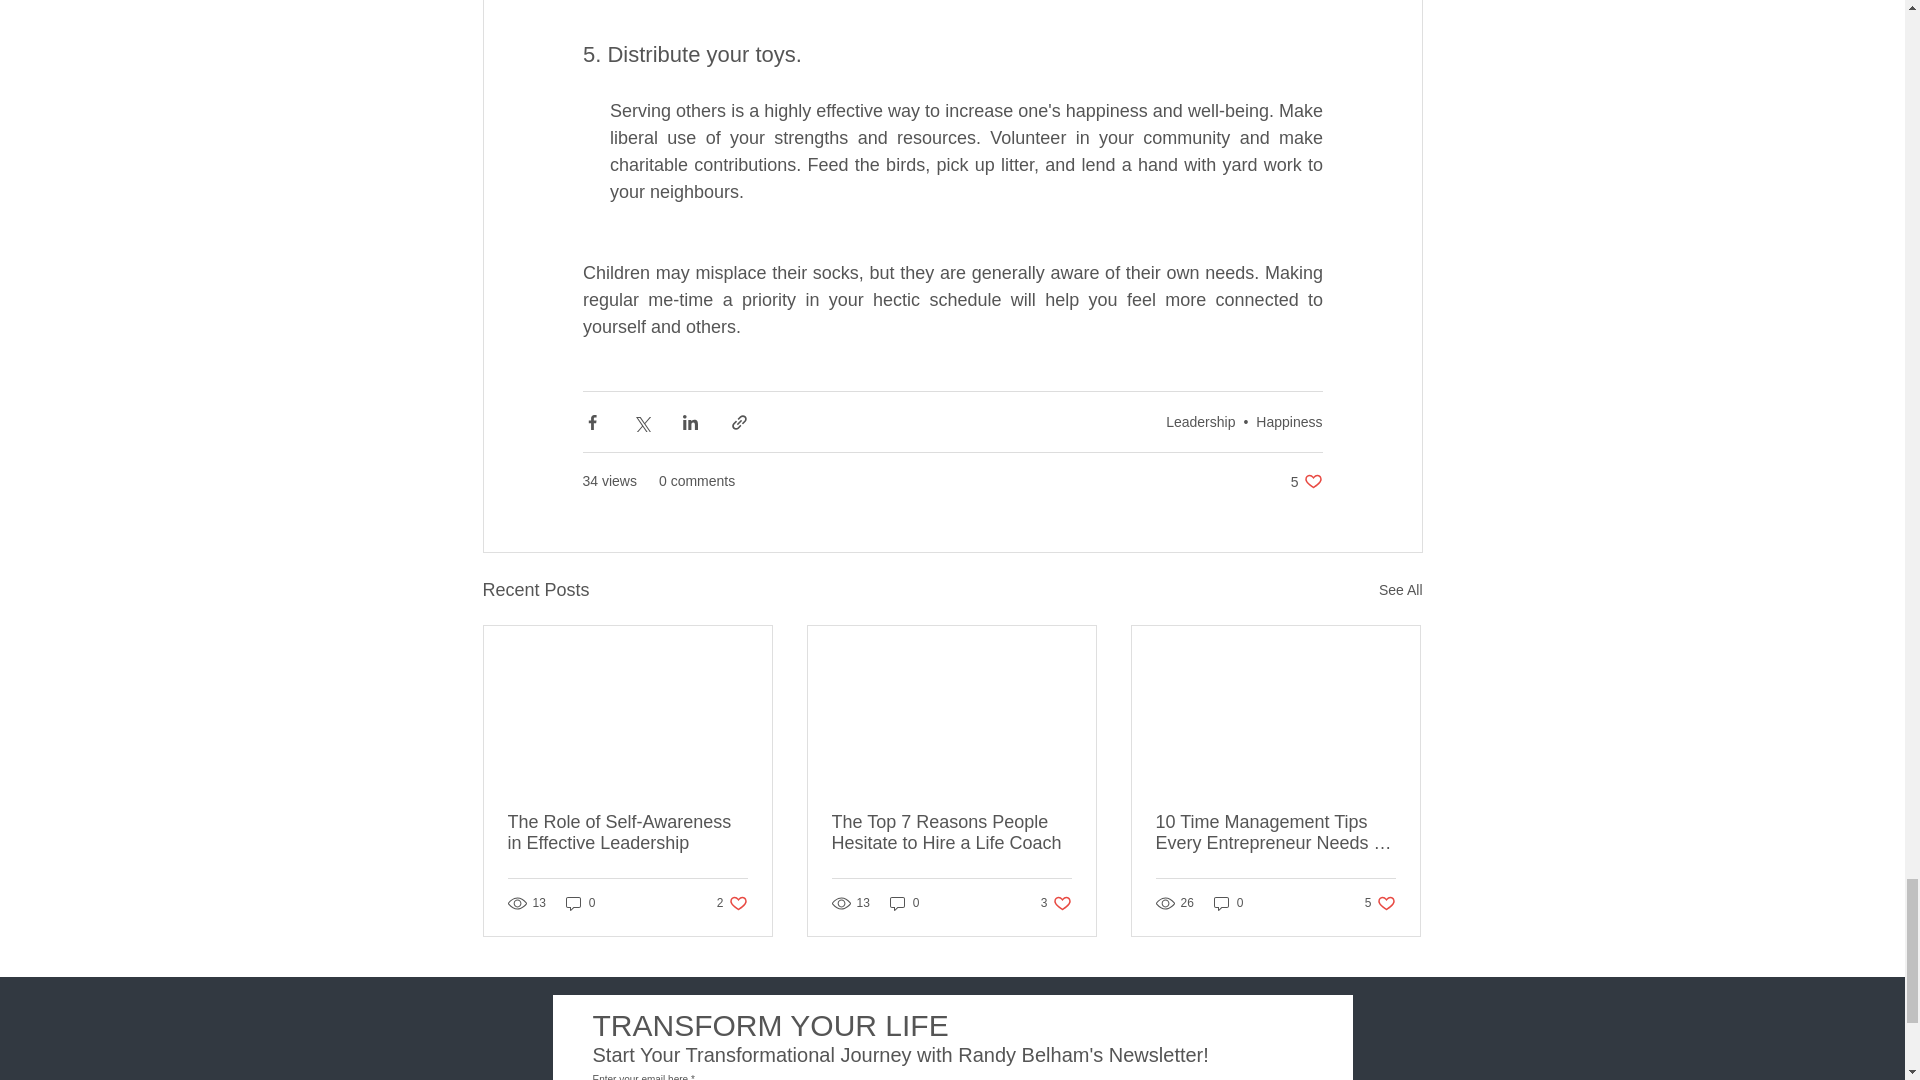  Describe the element at coordinates (1200, 421) in the screenshot. I see `Leadership` at that location.